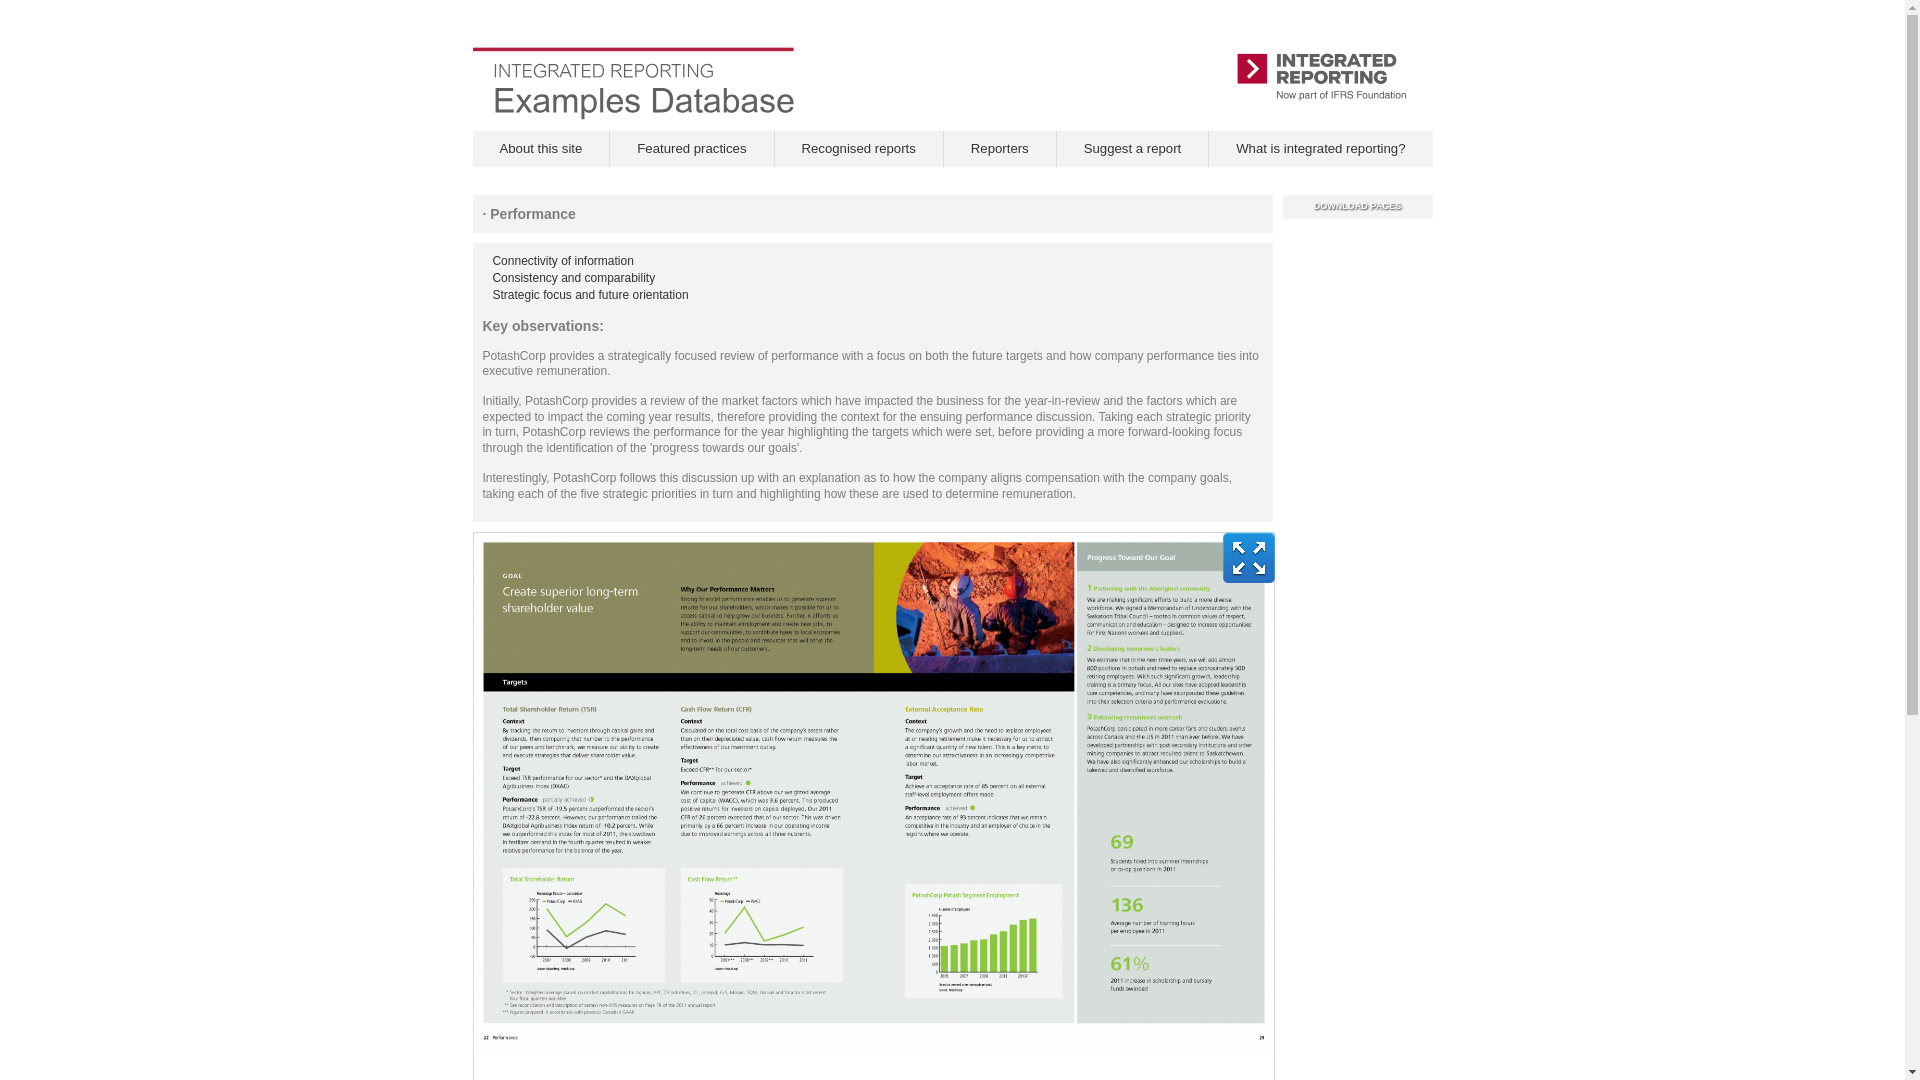 This screenshot has width=1920, height=1080. What do you see at coordinates (1358, 206) in the screenshot?
I see `DOWNLOAD PAGES` at bounding box center [1358, 206].